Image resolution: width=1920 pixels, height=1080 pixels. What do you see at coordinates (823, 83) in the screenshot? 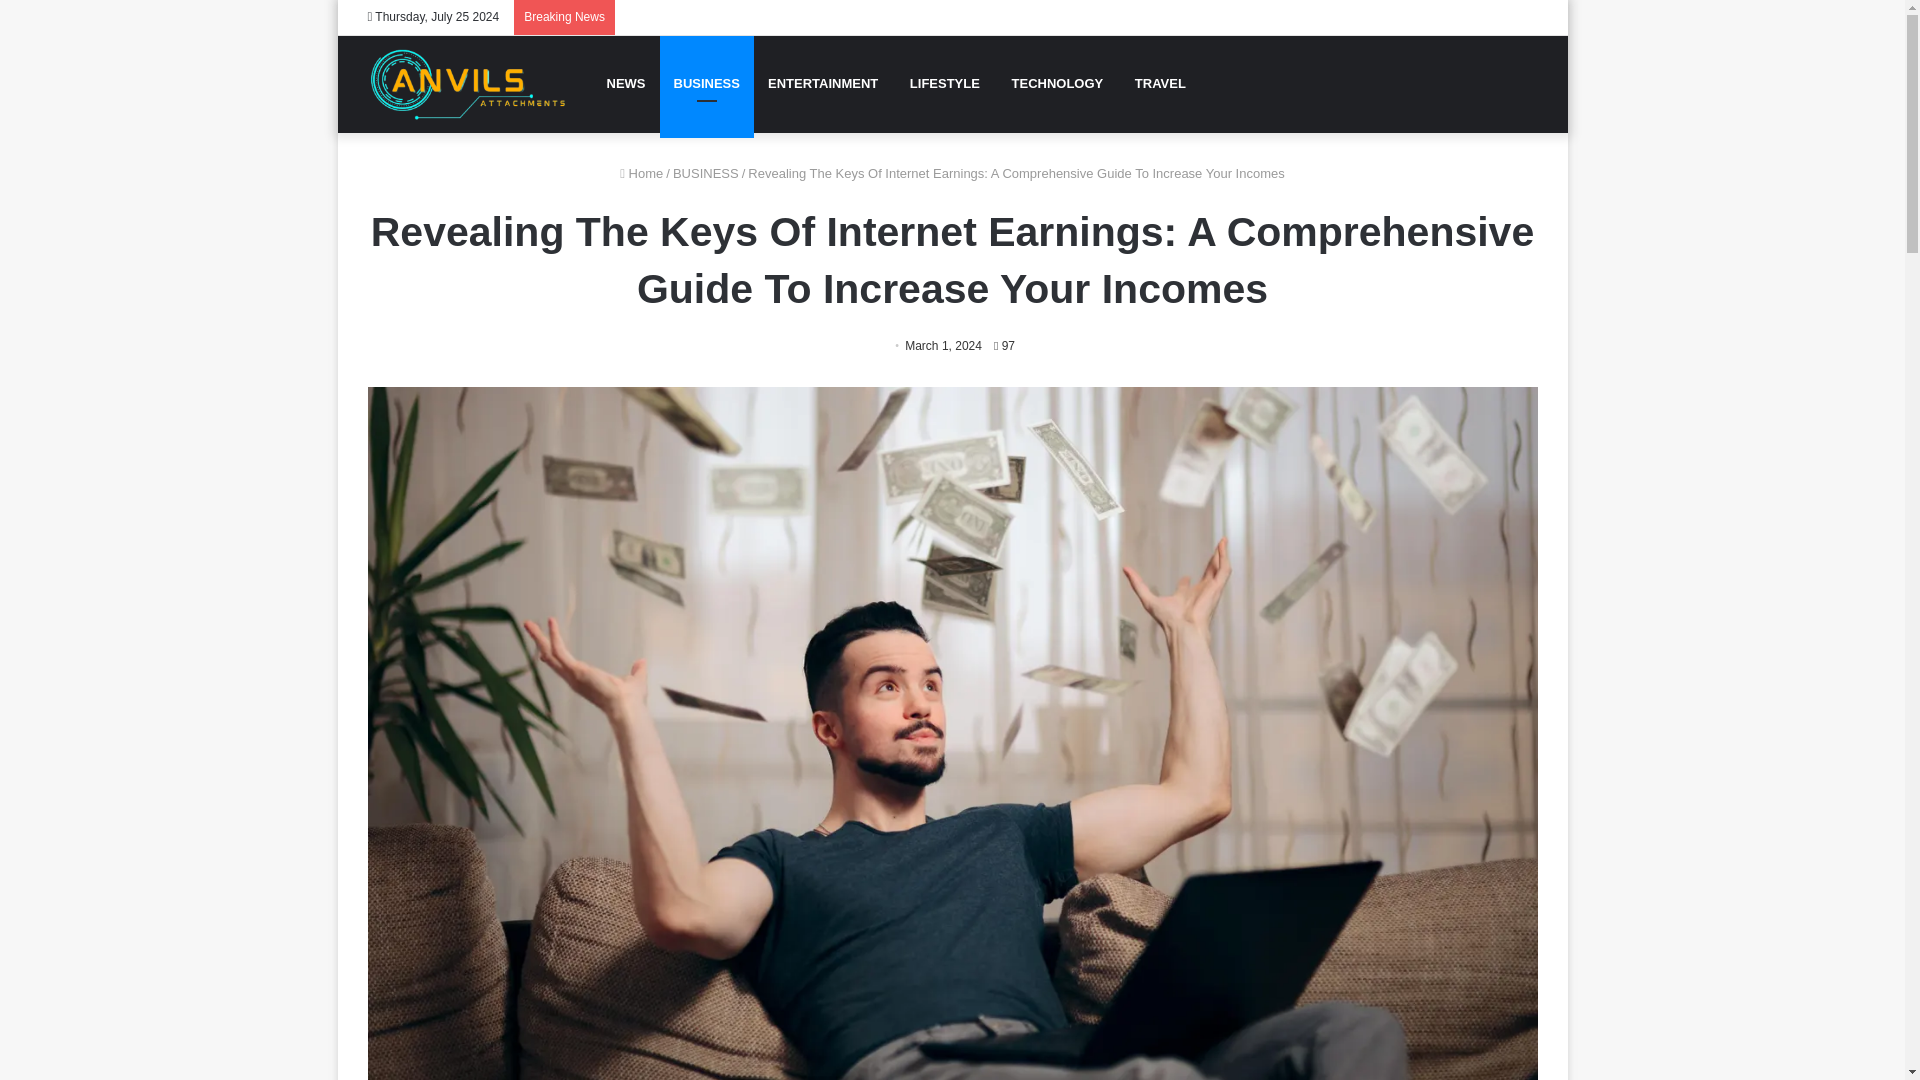
I see `ENTERTAINMENT` at bounding box center [823, 83].